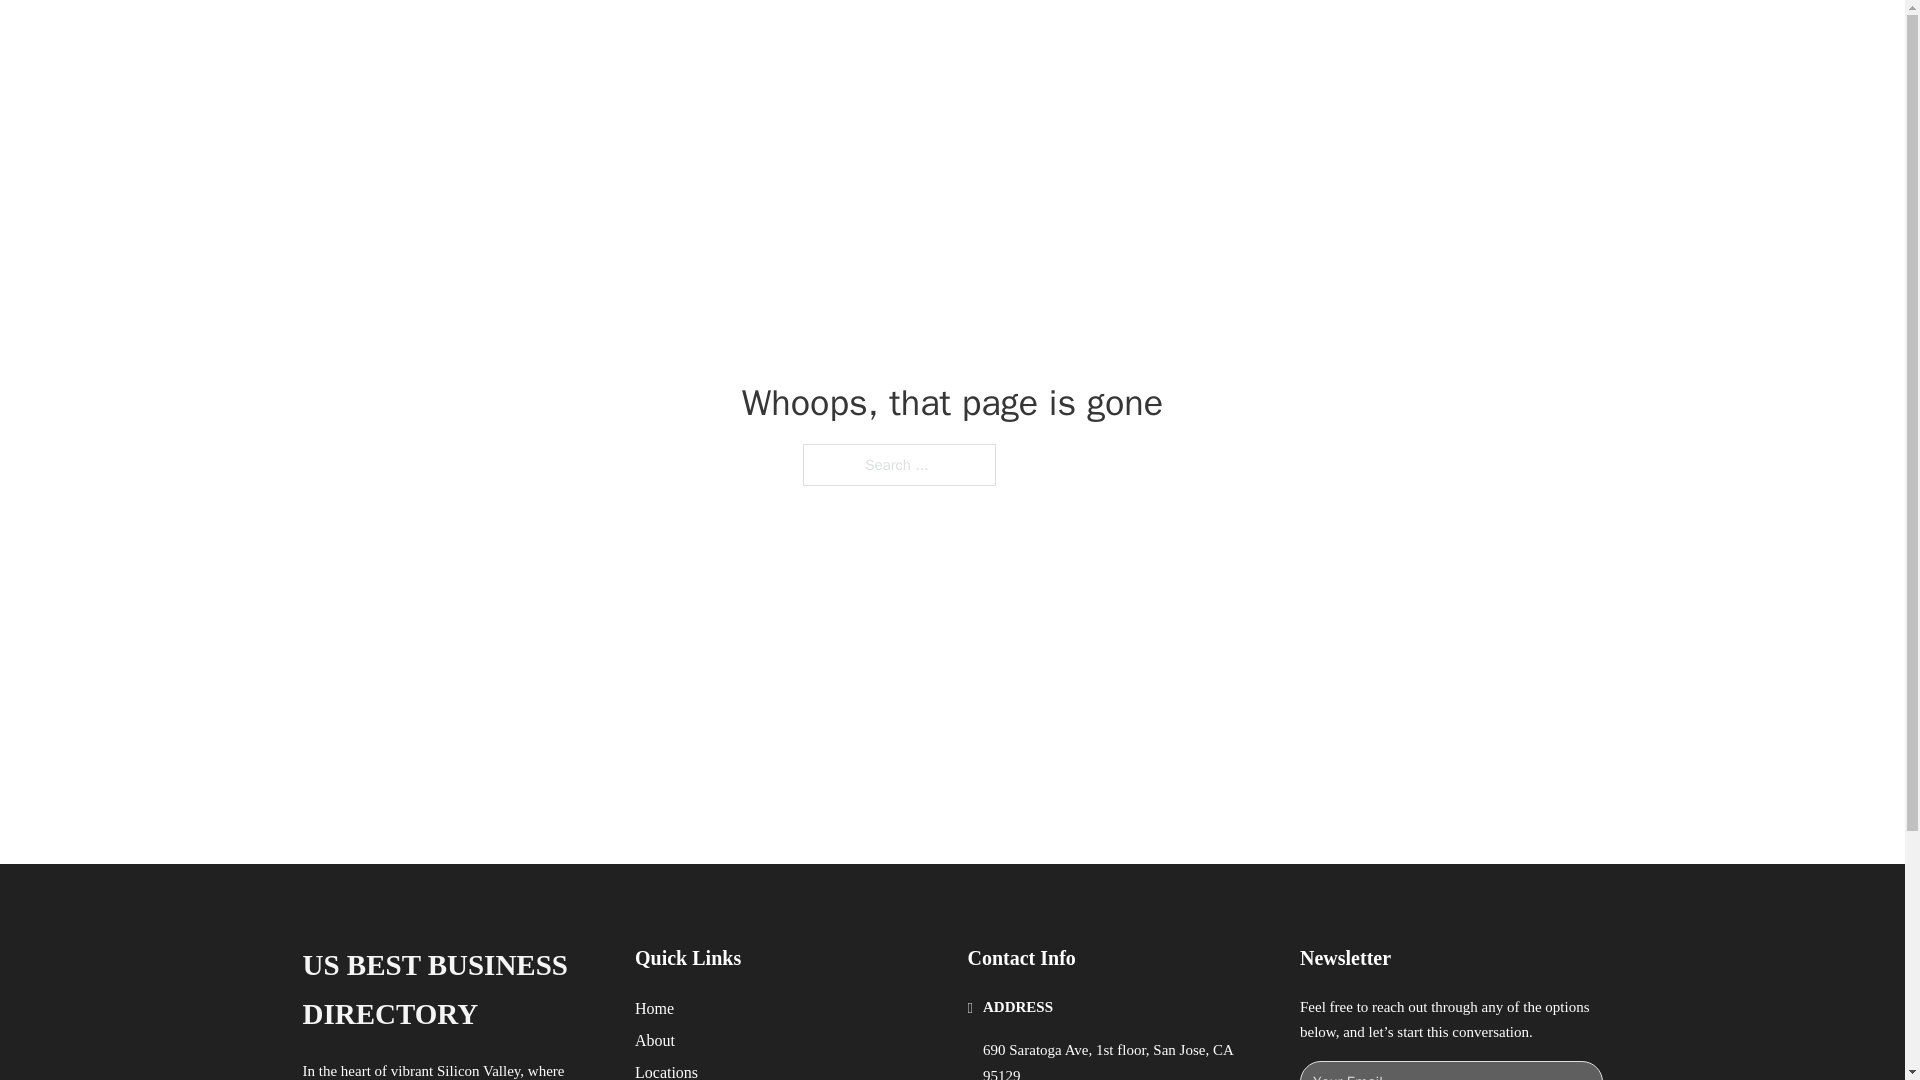  Describe the element at coordinates (655, 1040) in the screenshot. I see `About` at that location.